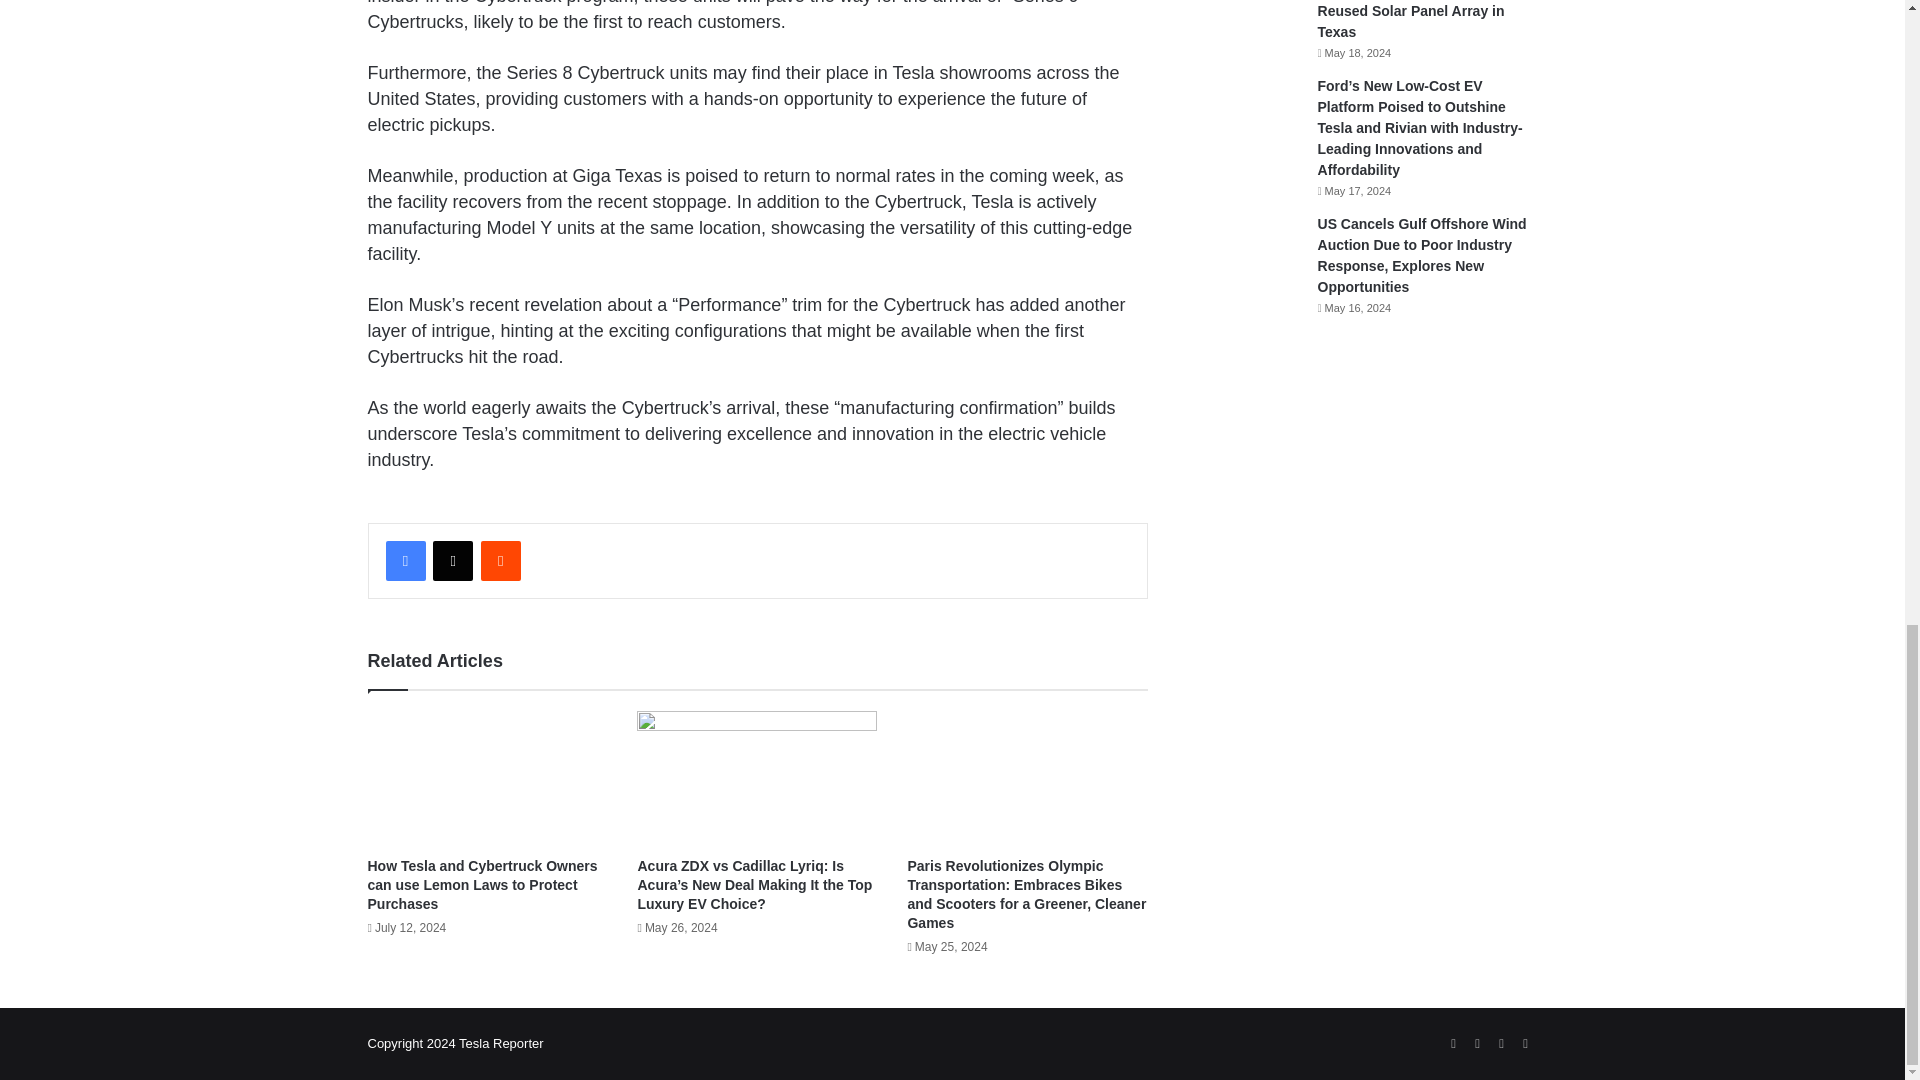 This screenshot has height=1080, width=1920. Describe the element at coordinates (406, 561) in the screenshot. I see `Facebook` at that location.